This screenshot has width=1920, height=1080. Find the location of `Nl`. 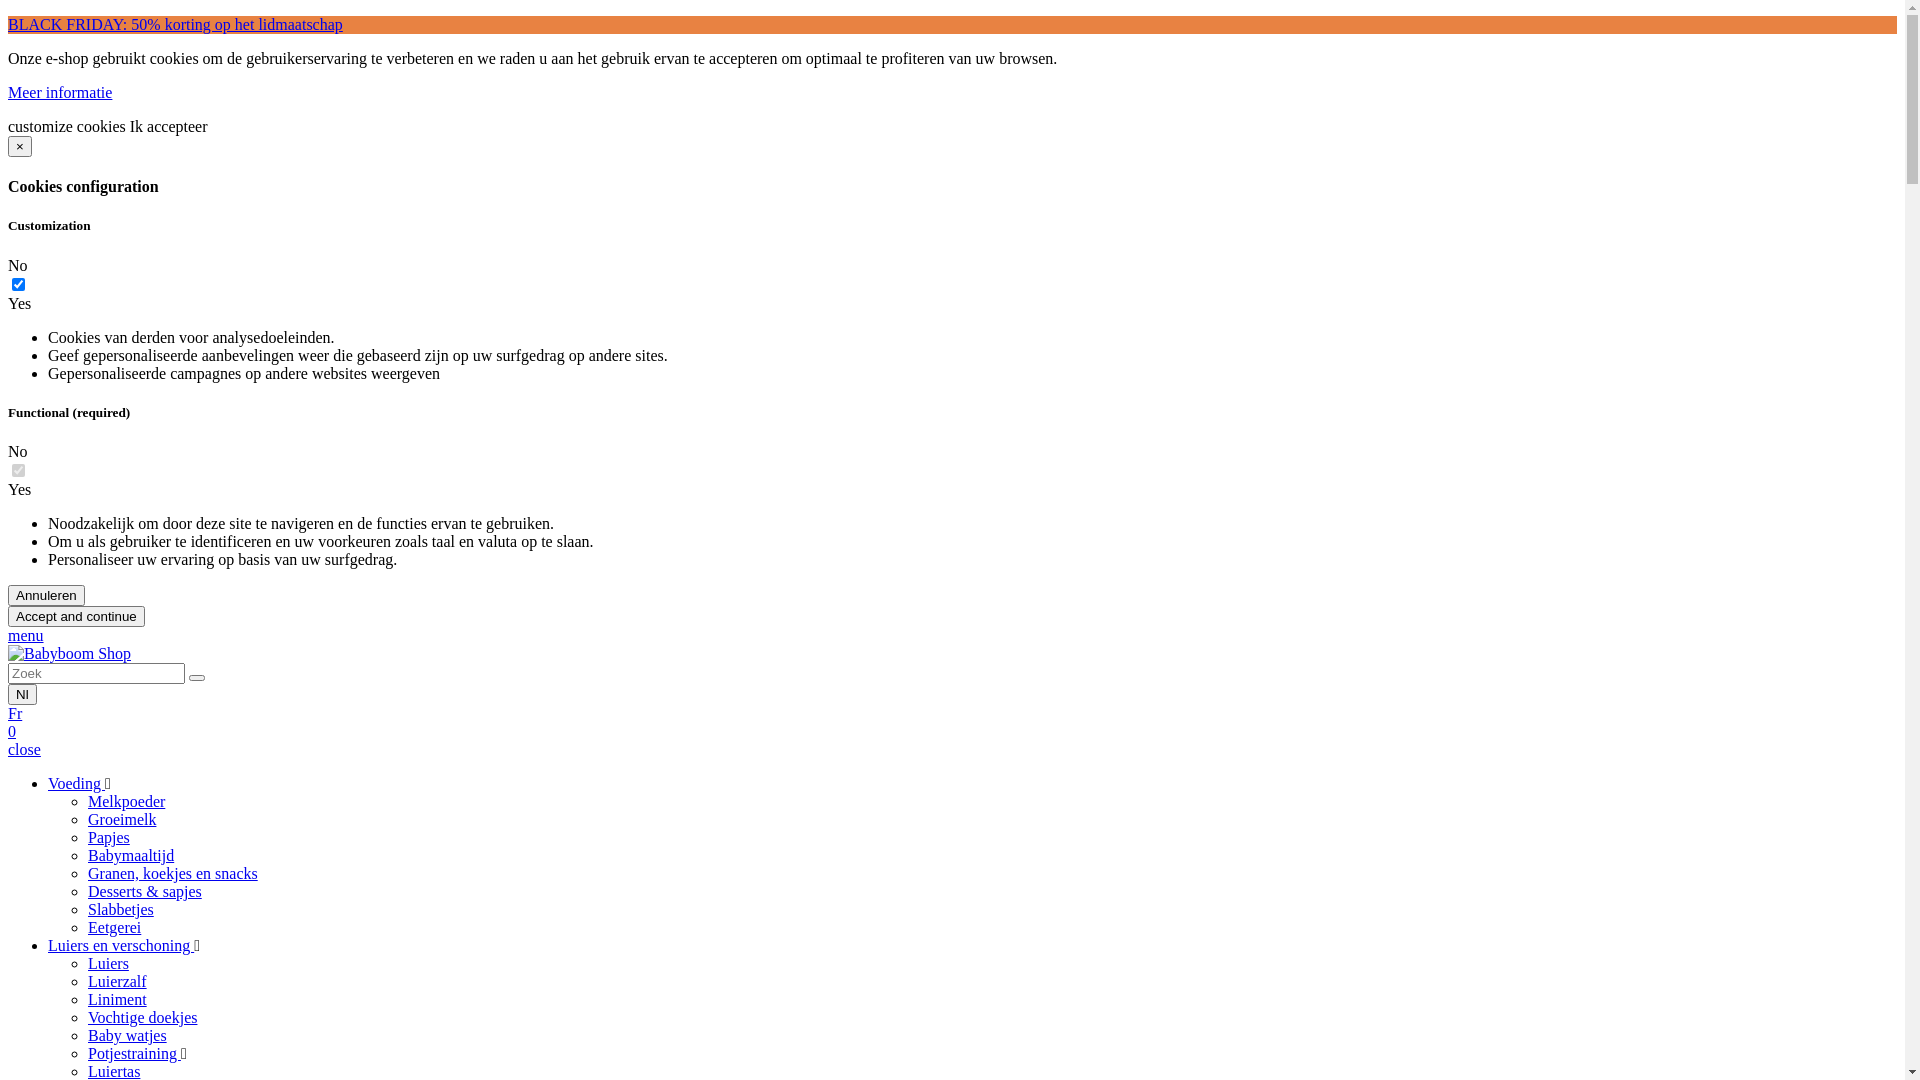

Nl is located at coordinates (22, 694).